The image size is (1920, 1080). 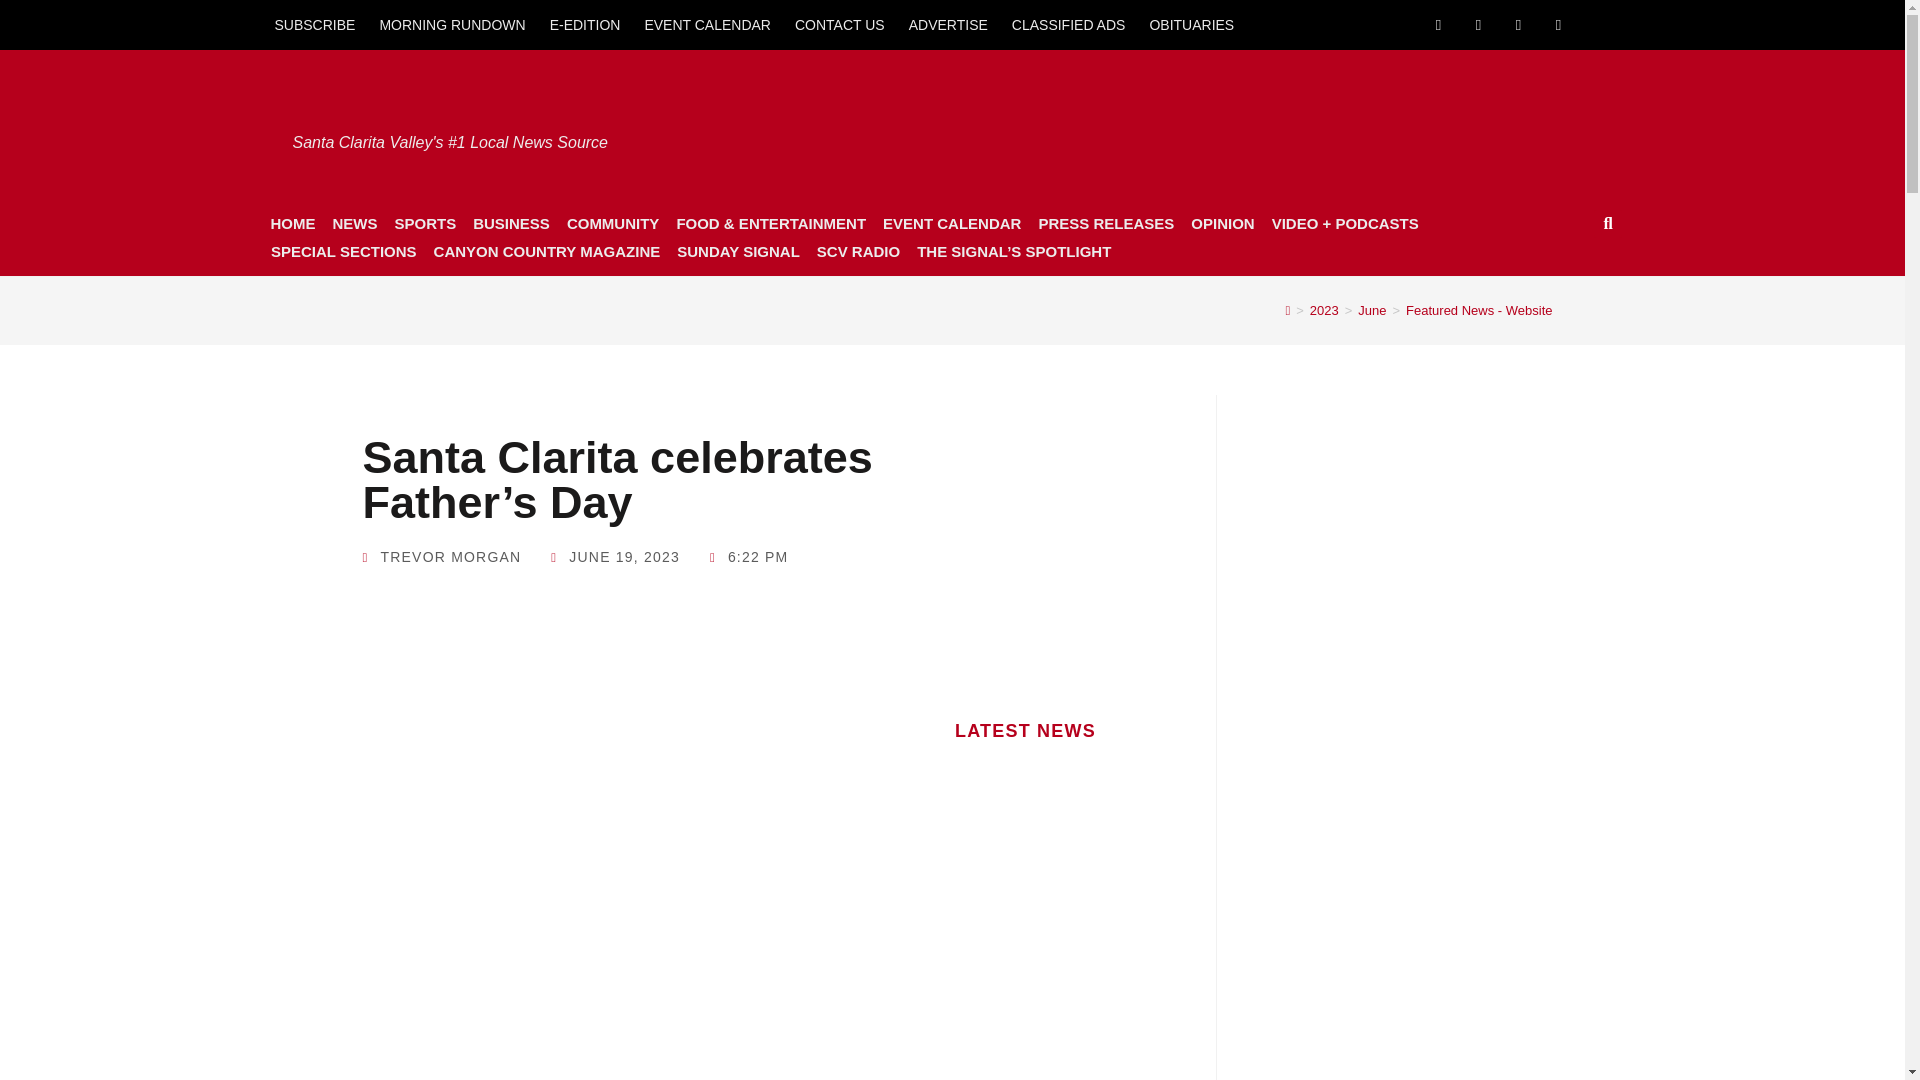 I want to click on CONTACT US, so click(x=840, y=24).